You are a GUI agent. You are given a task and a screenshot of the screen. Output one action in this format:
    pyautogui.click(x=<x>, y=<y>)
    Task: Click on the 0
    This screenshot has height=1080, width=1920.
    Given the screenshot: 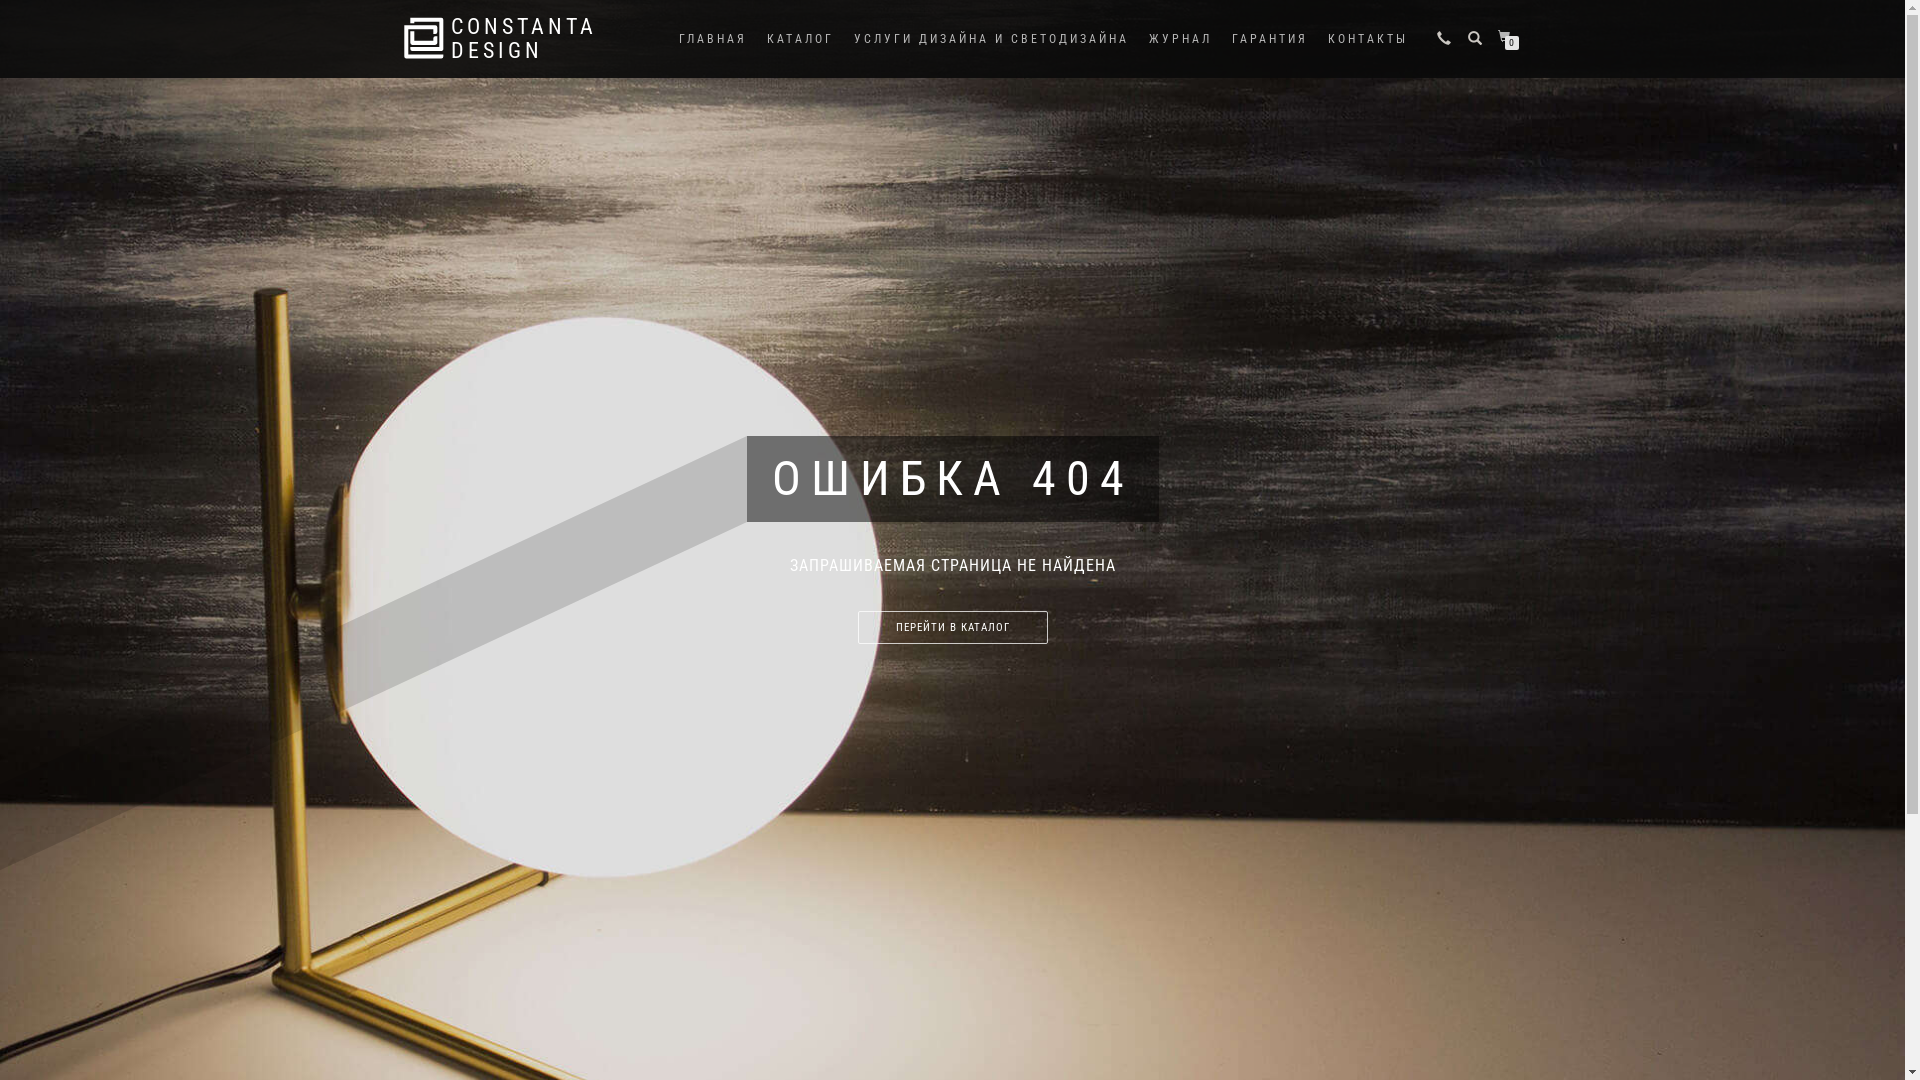 What is the action you would take?
    pyautogui.click(x=1508, y=37)
    